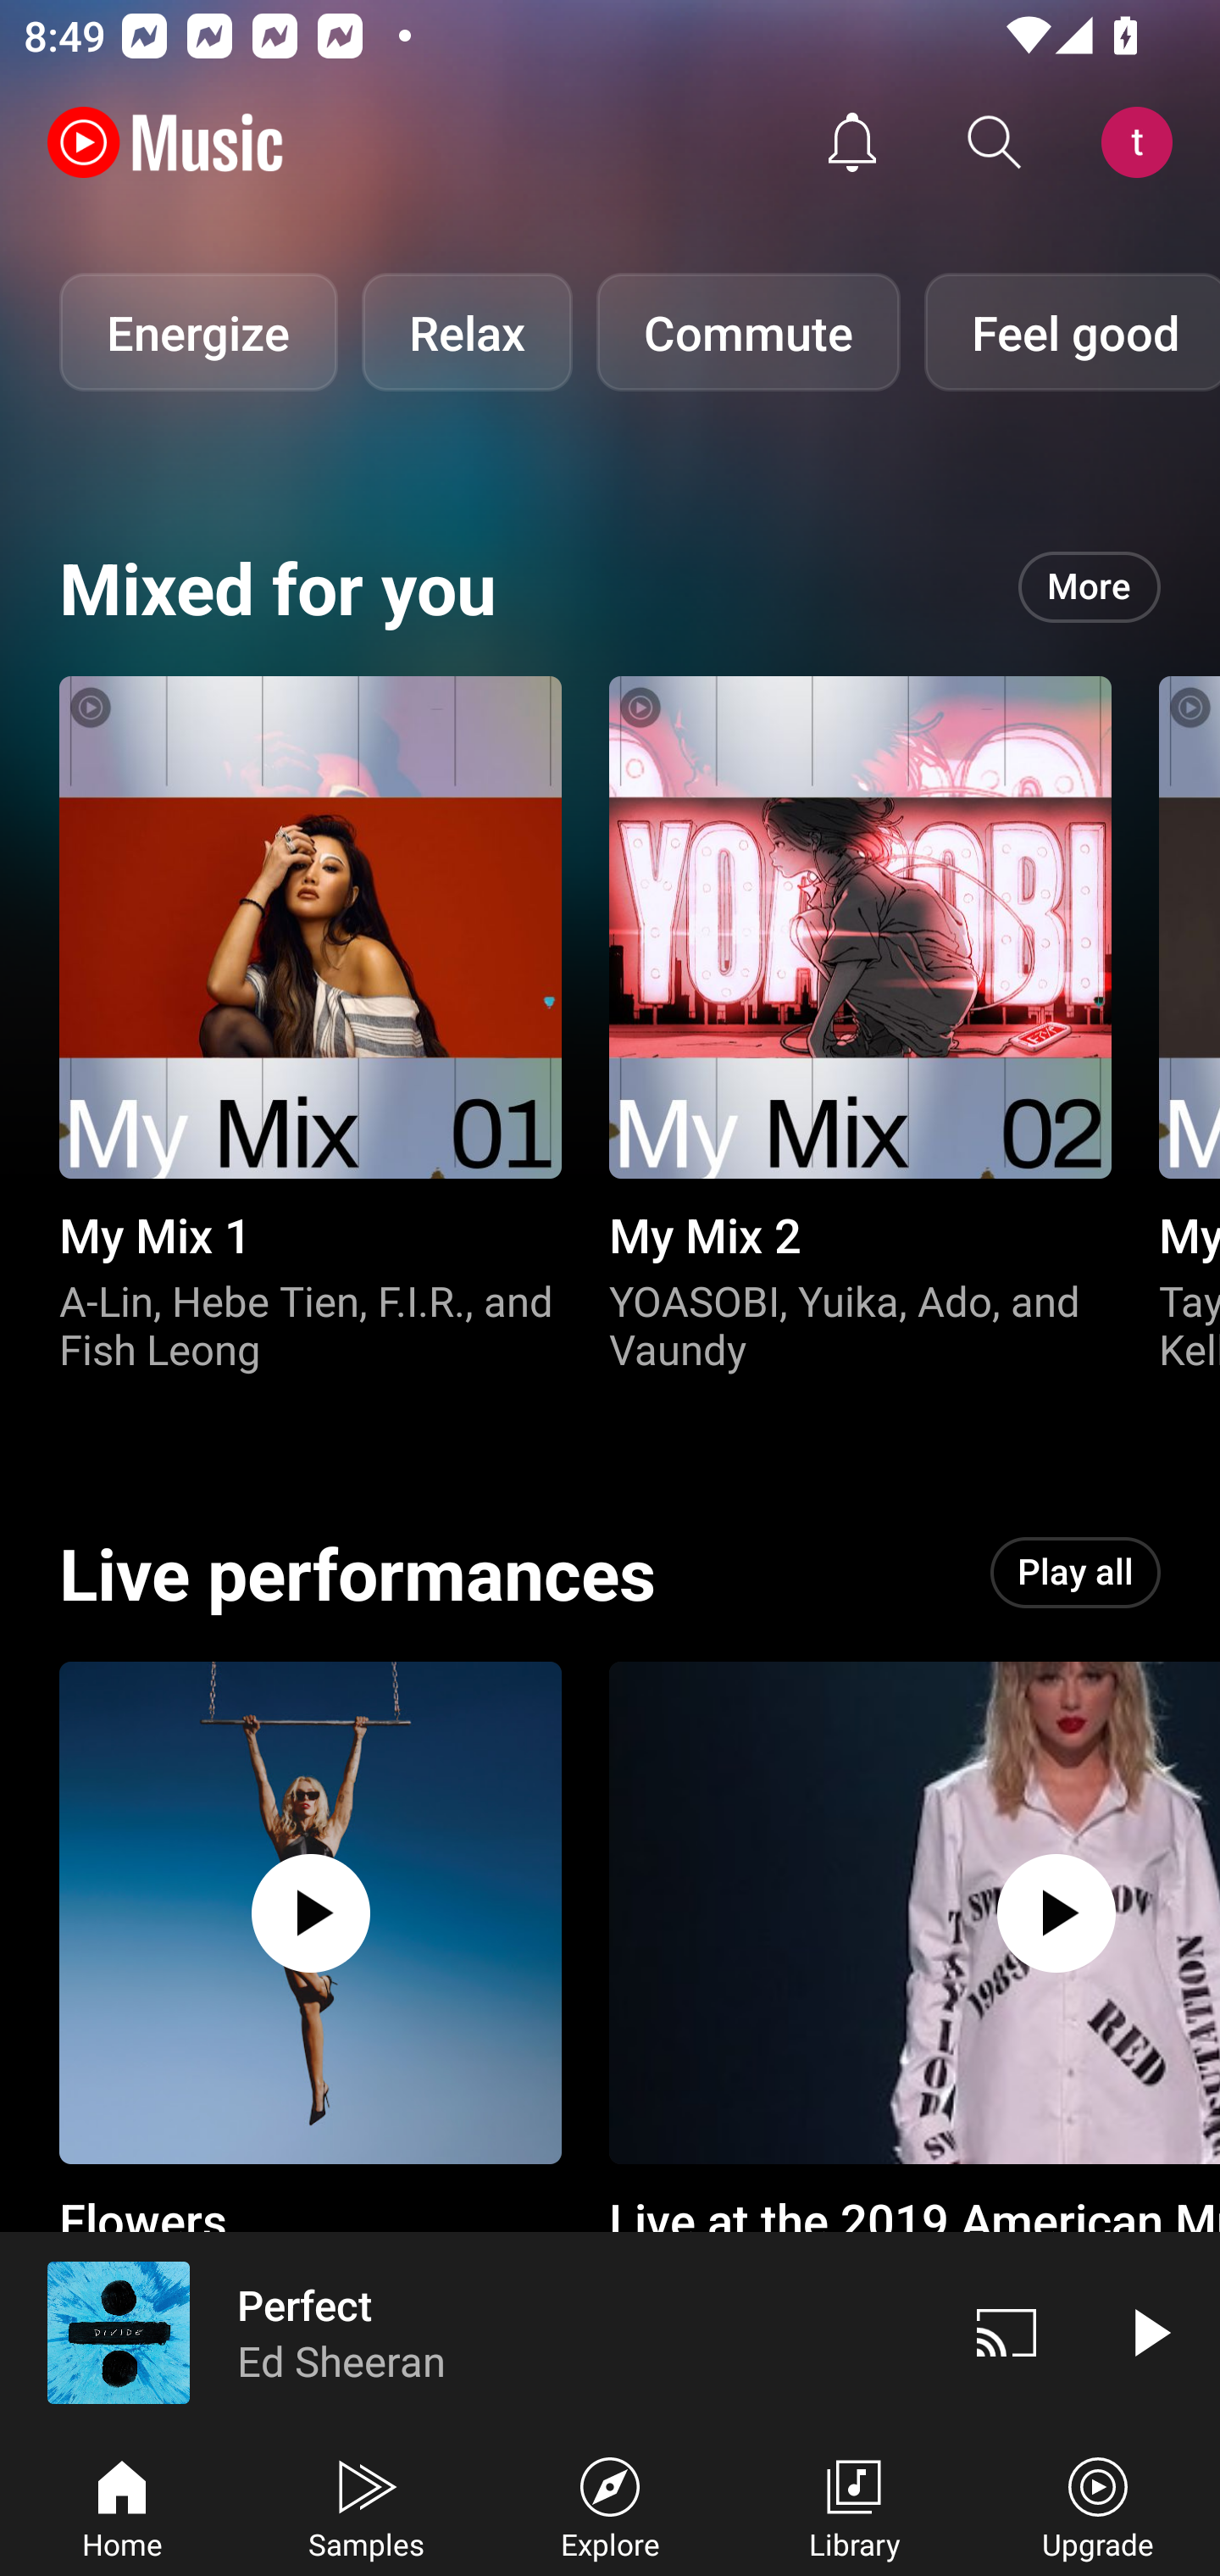  What do you see at coordinates (1143, 142) in the screenshot?
I see `Account` at bounding box center [1143, 142].